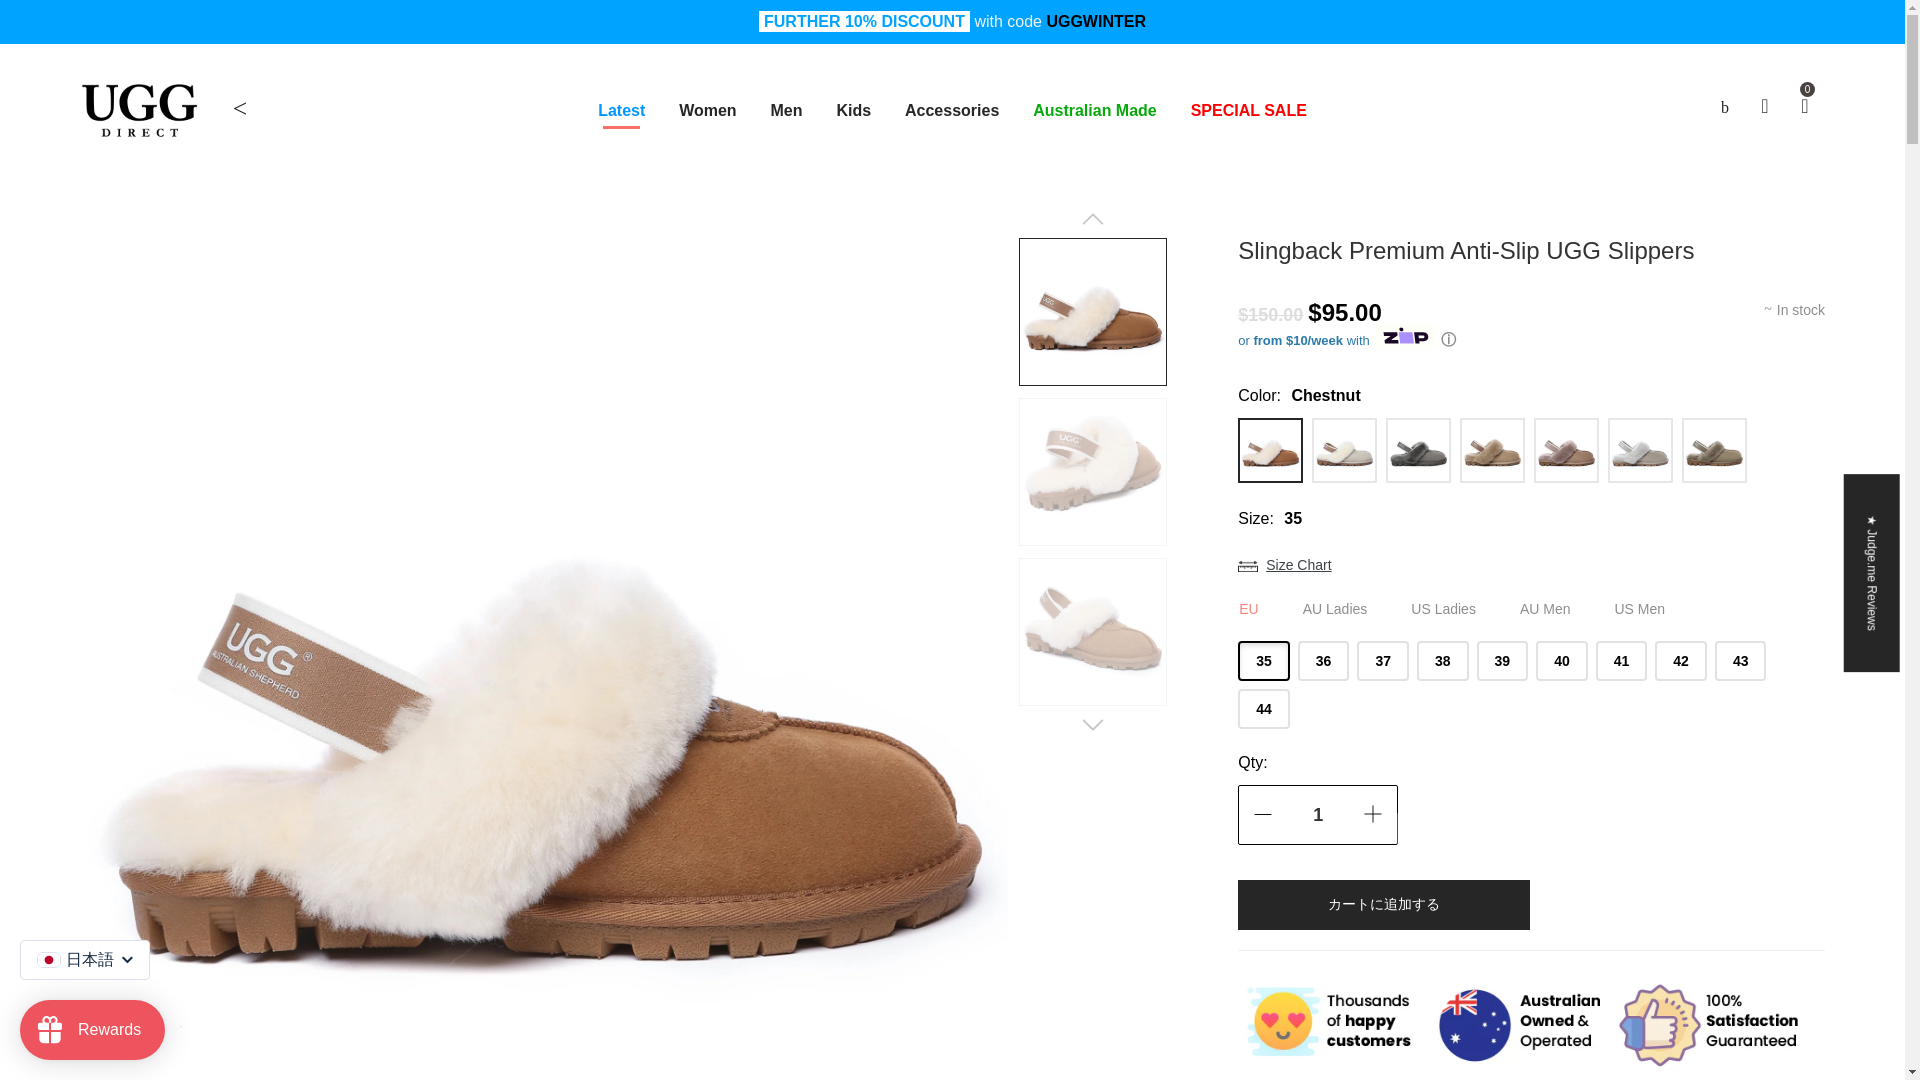 The width and height of the screenshot is (1920, 1080). I want to click on Caribou, so click(1714, 450).